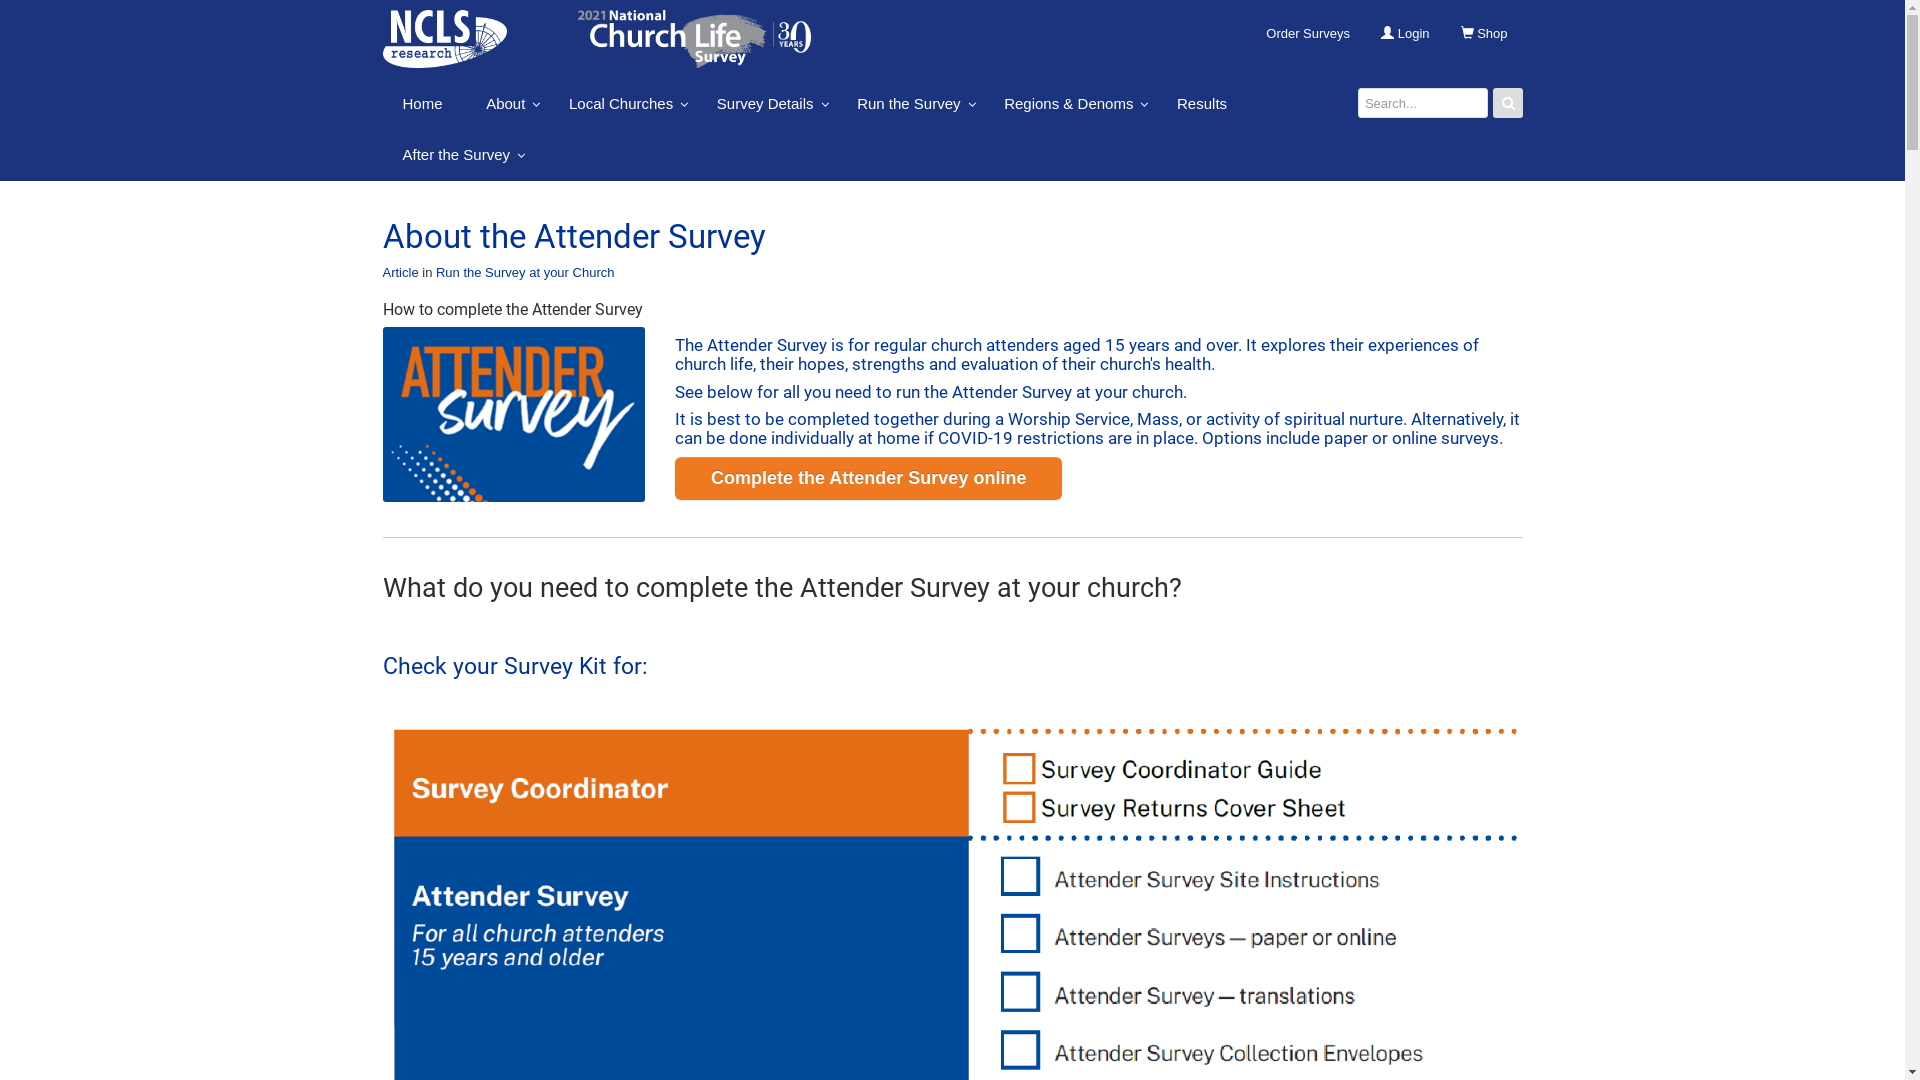 This screenshot has width=1920, height=1080. I want to click on About, so click(506, 103).